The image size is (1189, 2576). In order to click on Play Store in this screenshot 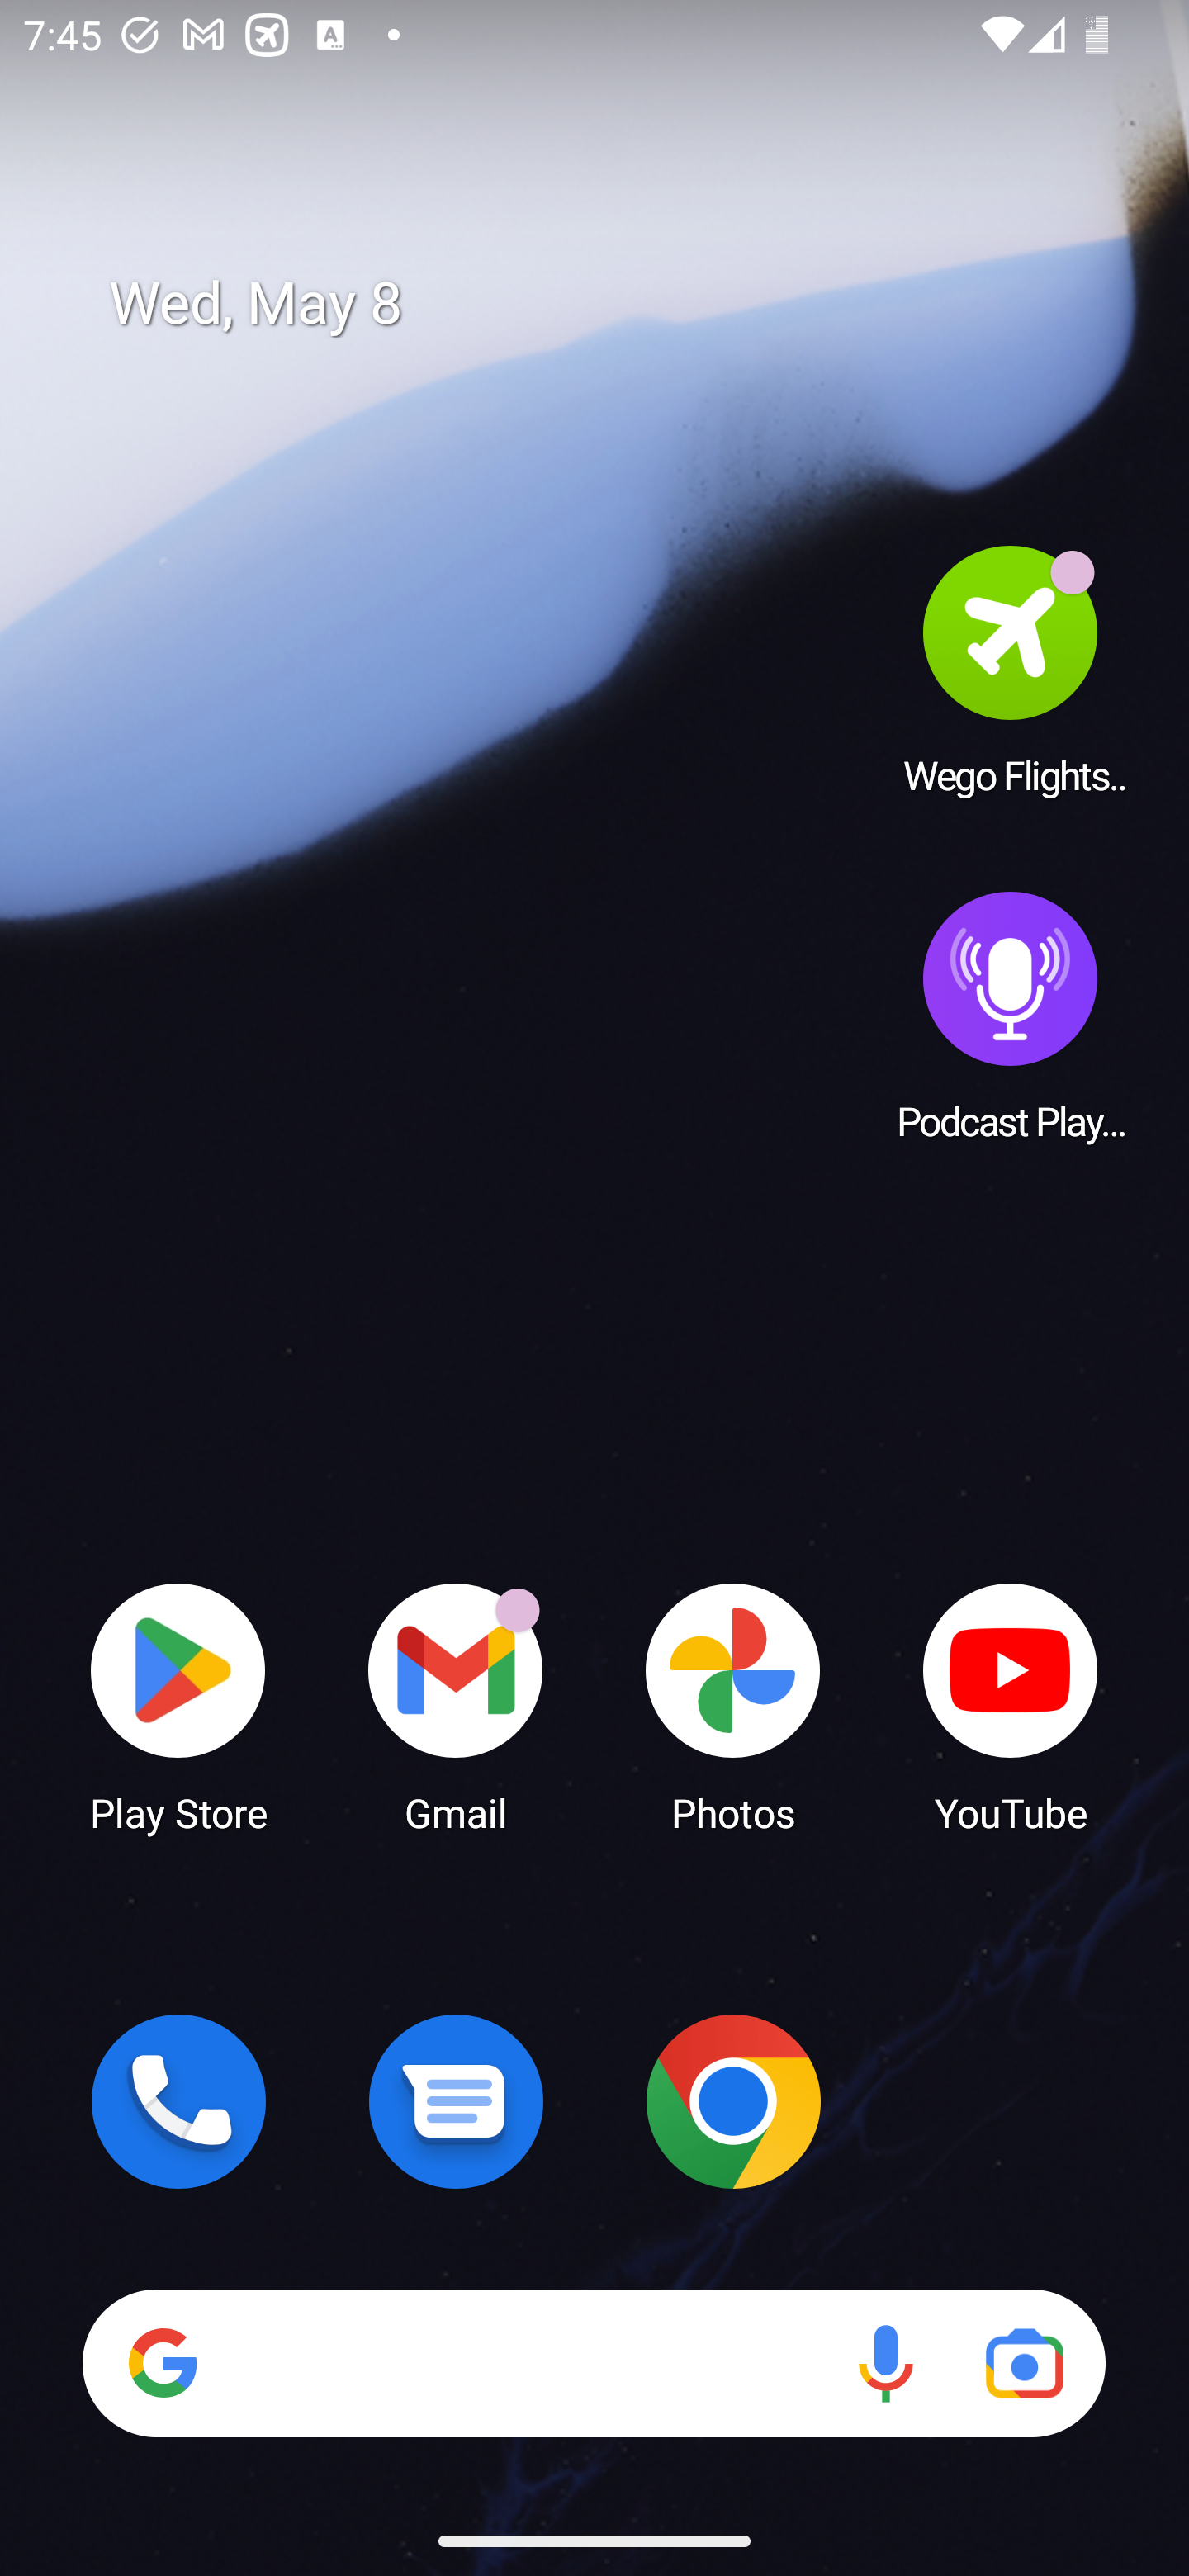, I will do `click(178, 1706)`.